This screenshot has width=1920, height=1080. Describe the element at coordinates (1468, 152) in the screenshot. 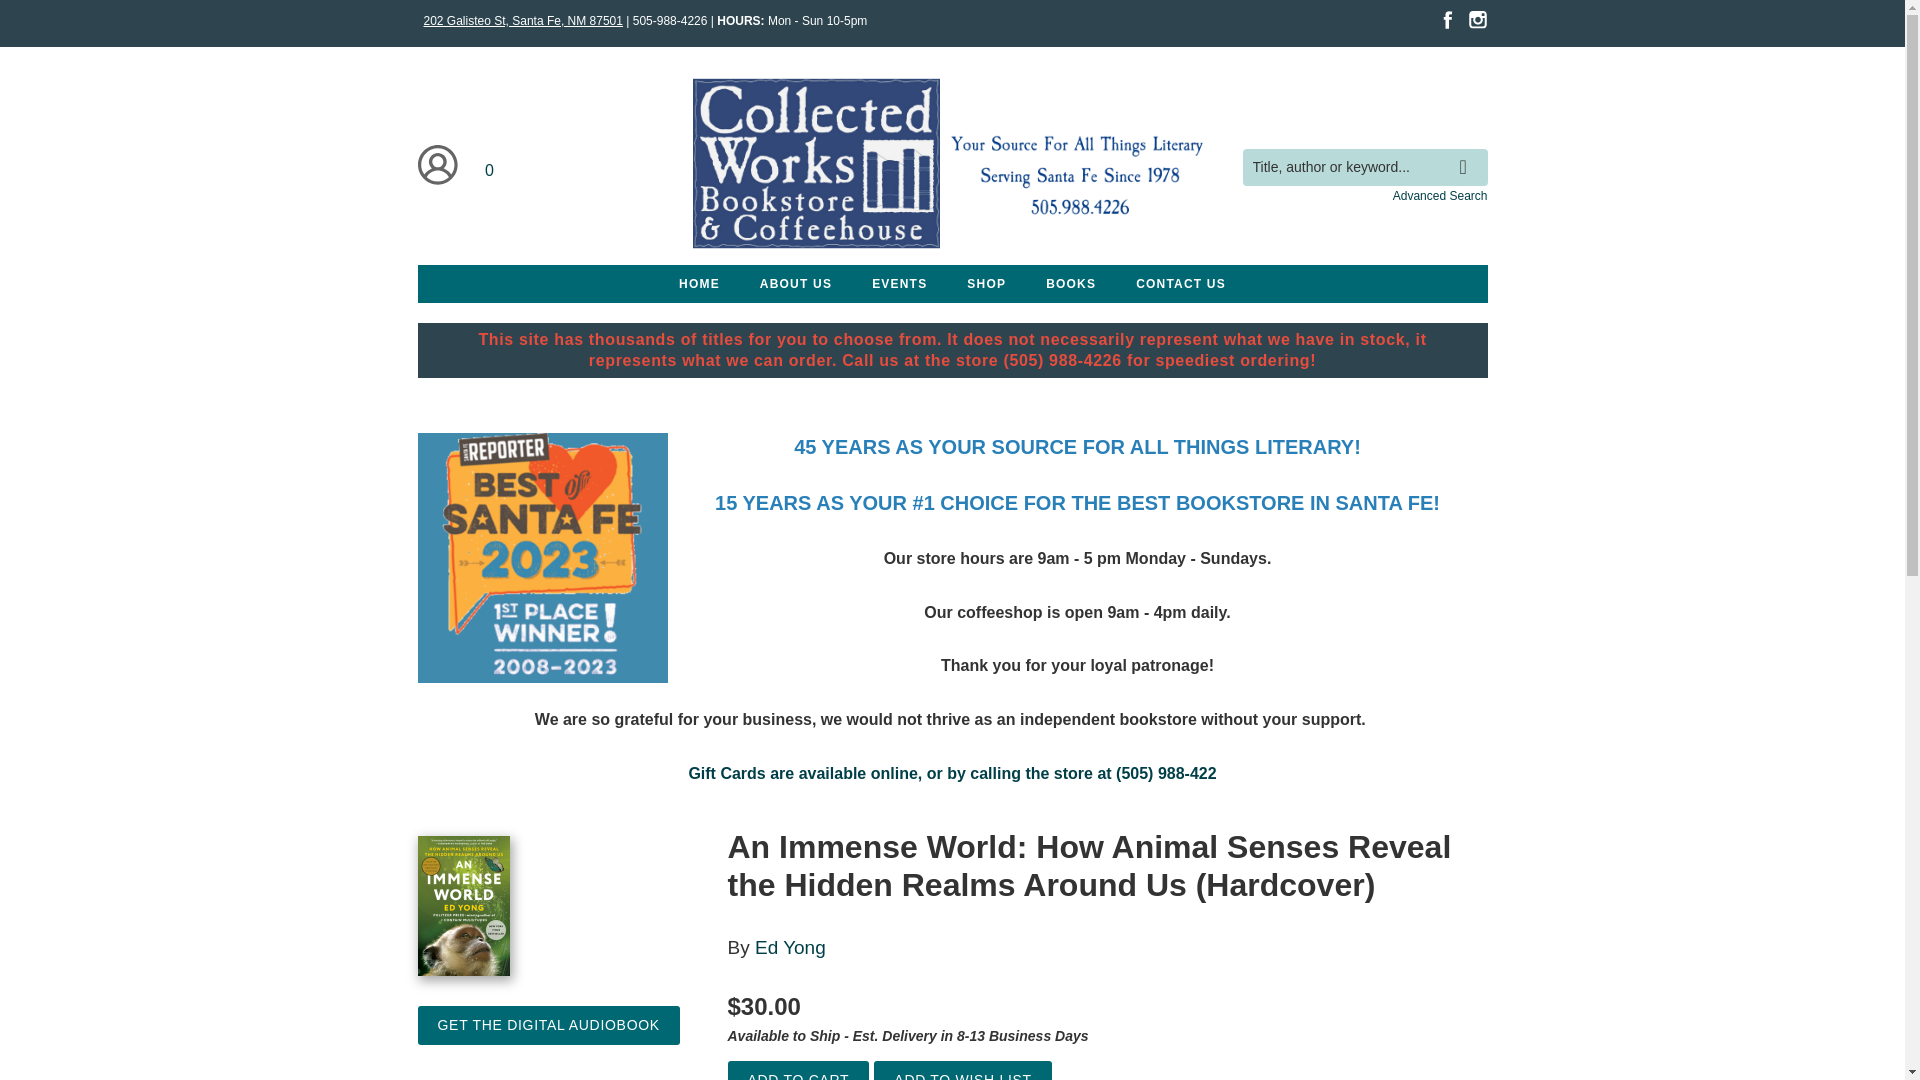

I see `search` at that location.